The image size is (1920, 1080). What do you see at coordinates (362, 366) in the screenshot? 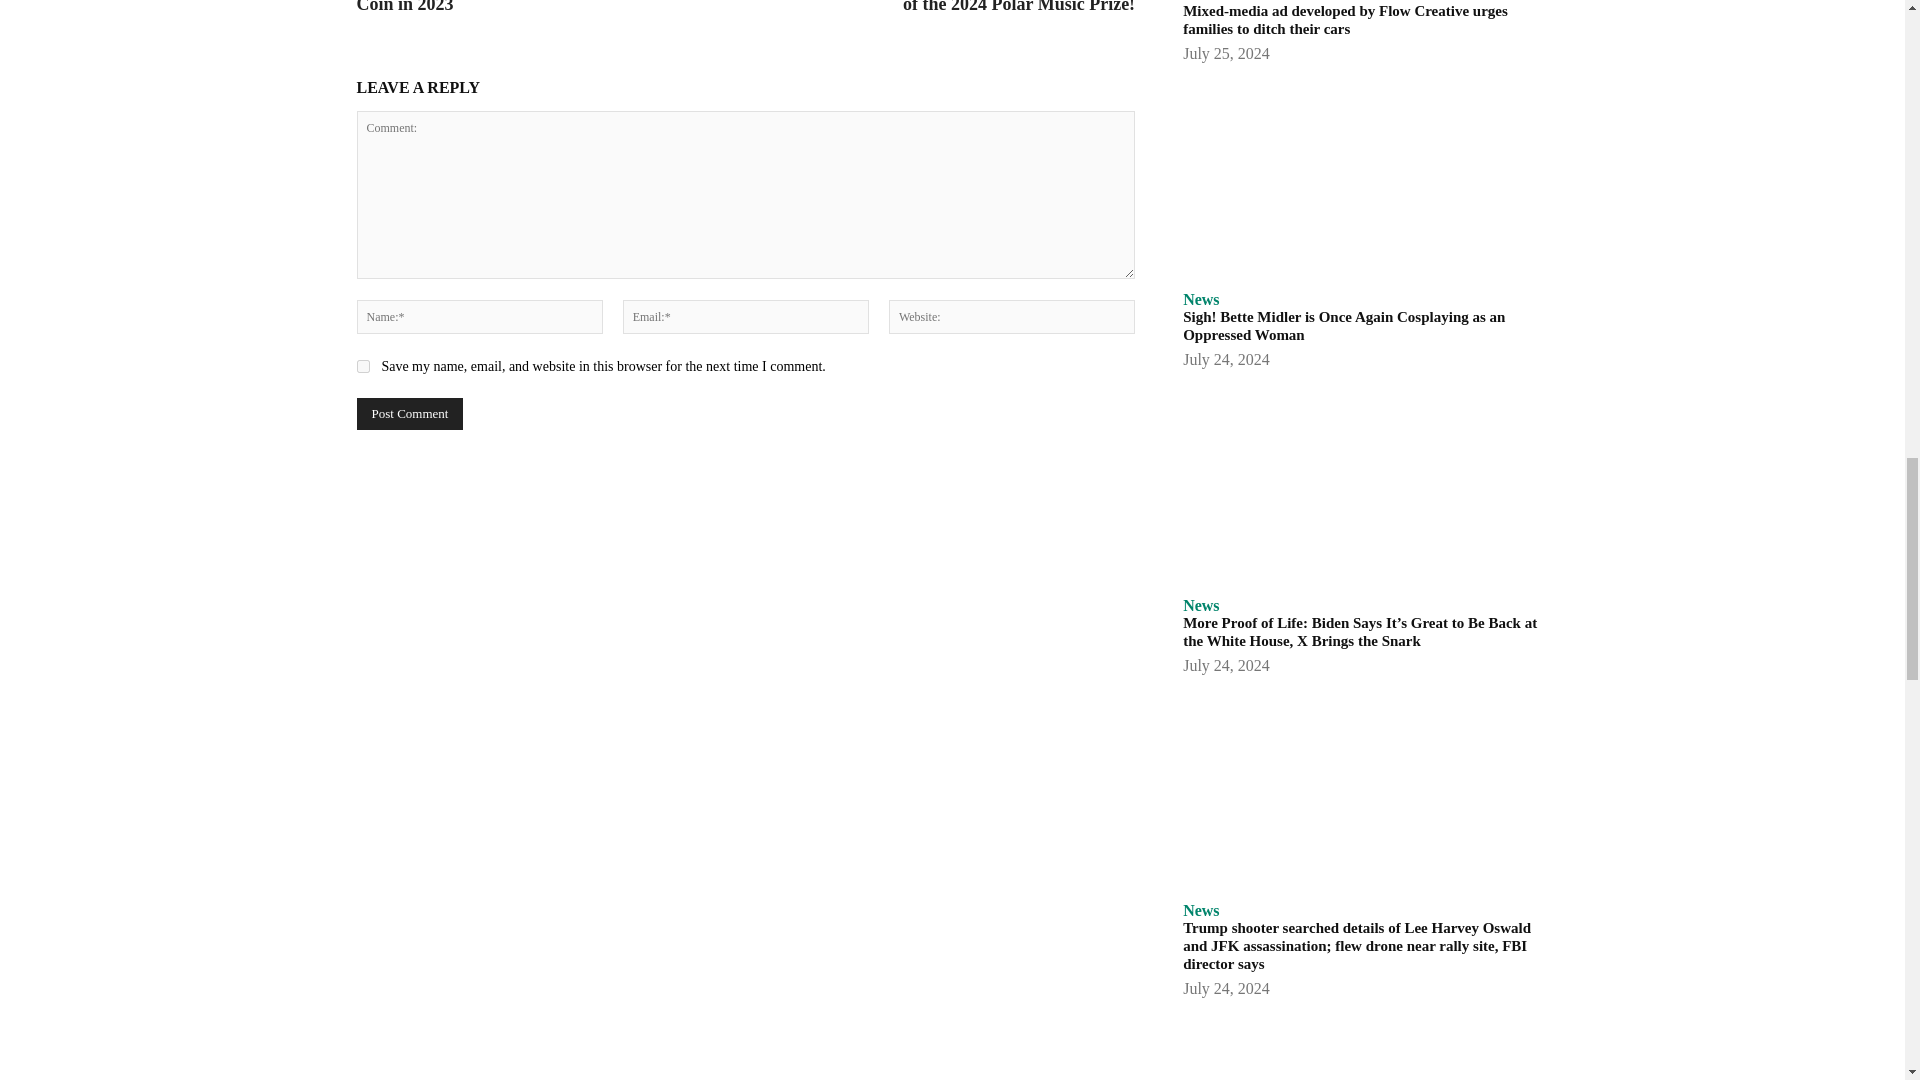
I see `yes` at bounding box center [362, 366].